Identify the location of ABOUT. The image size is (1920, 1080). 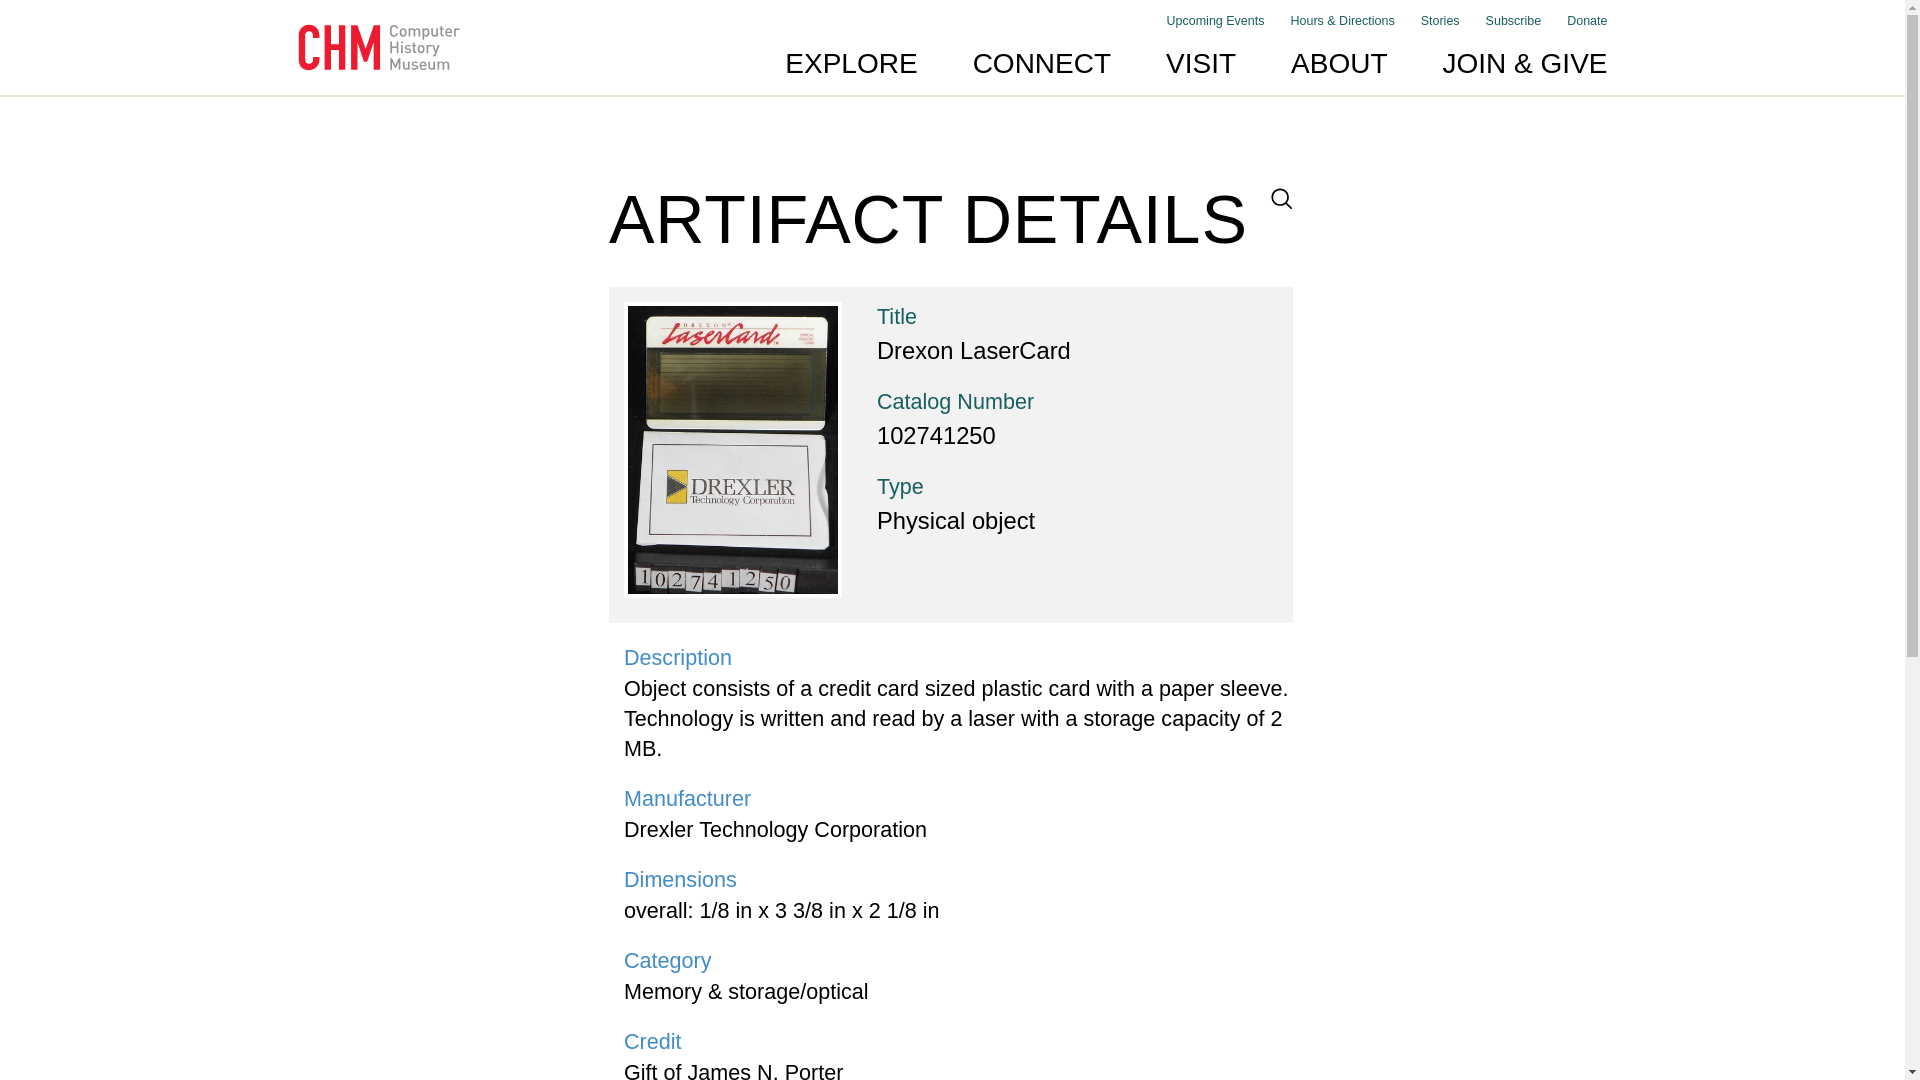
(1338, 63).